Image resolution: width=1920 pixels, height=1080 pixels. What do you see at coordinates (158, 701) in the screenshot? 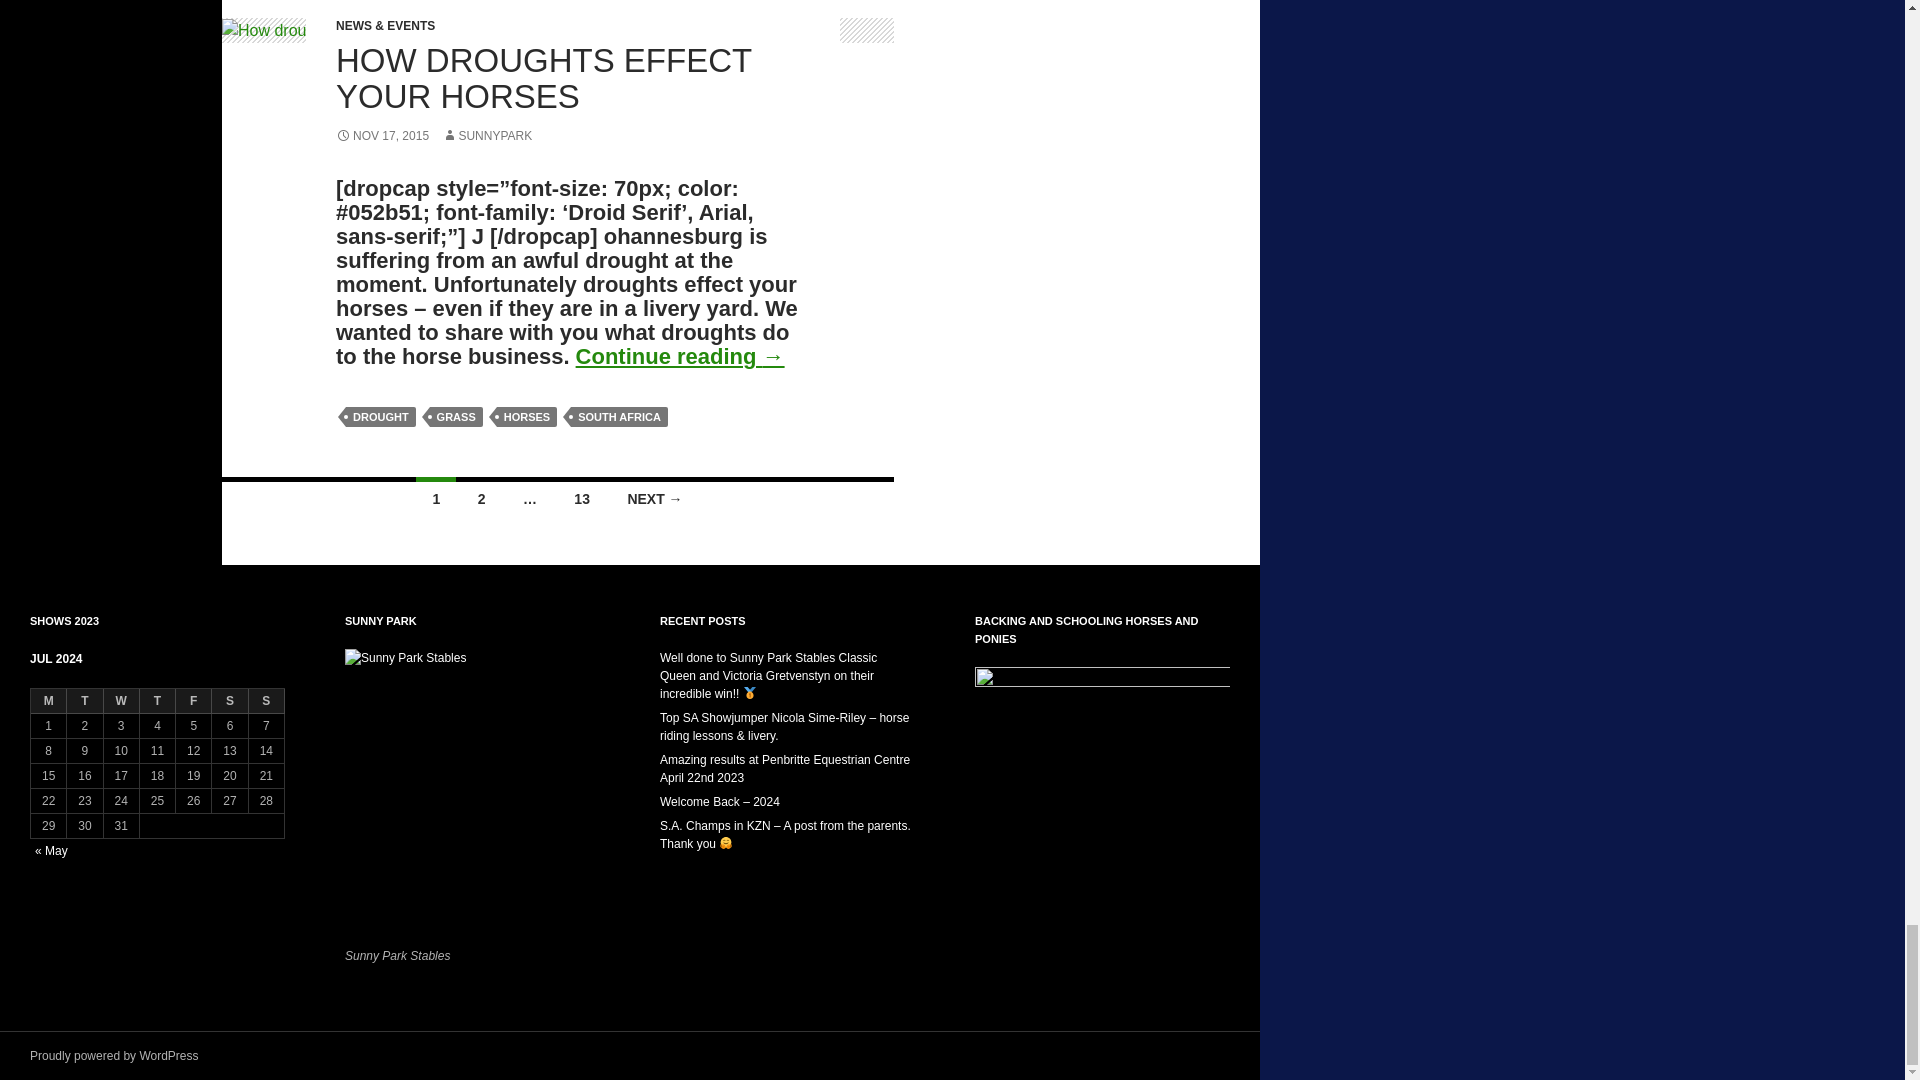
I see `Thu` at bounding box center [158, 701].